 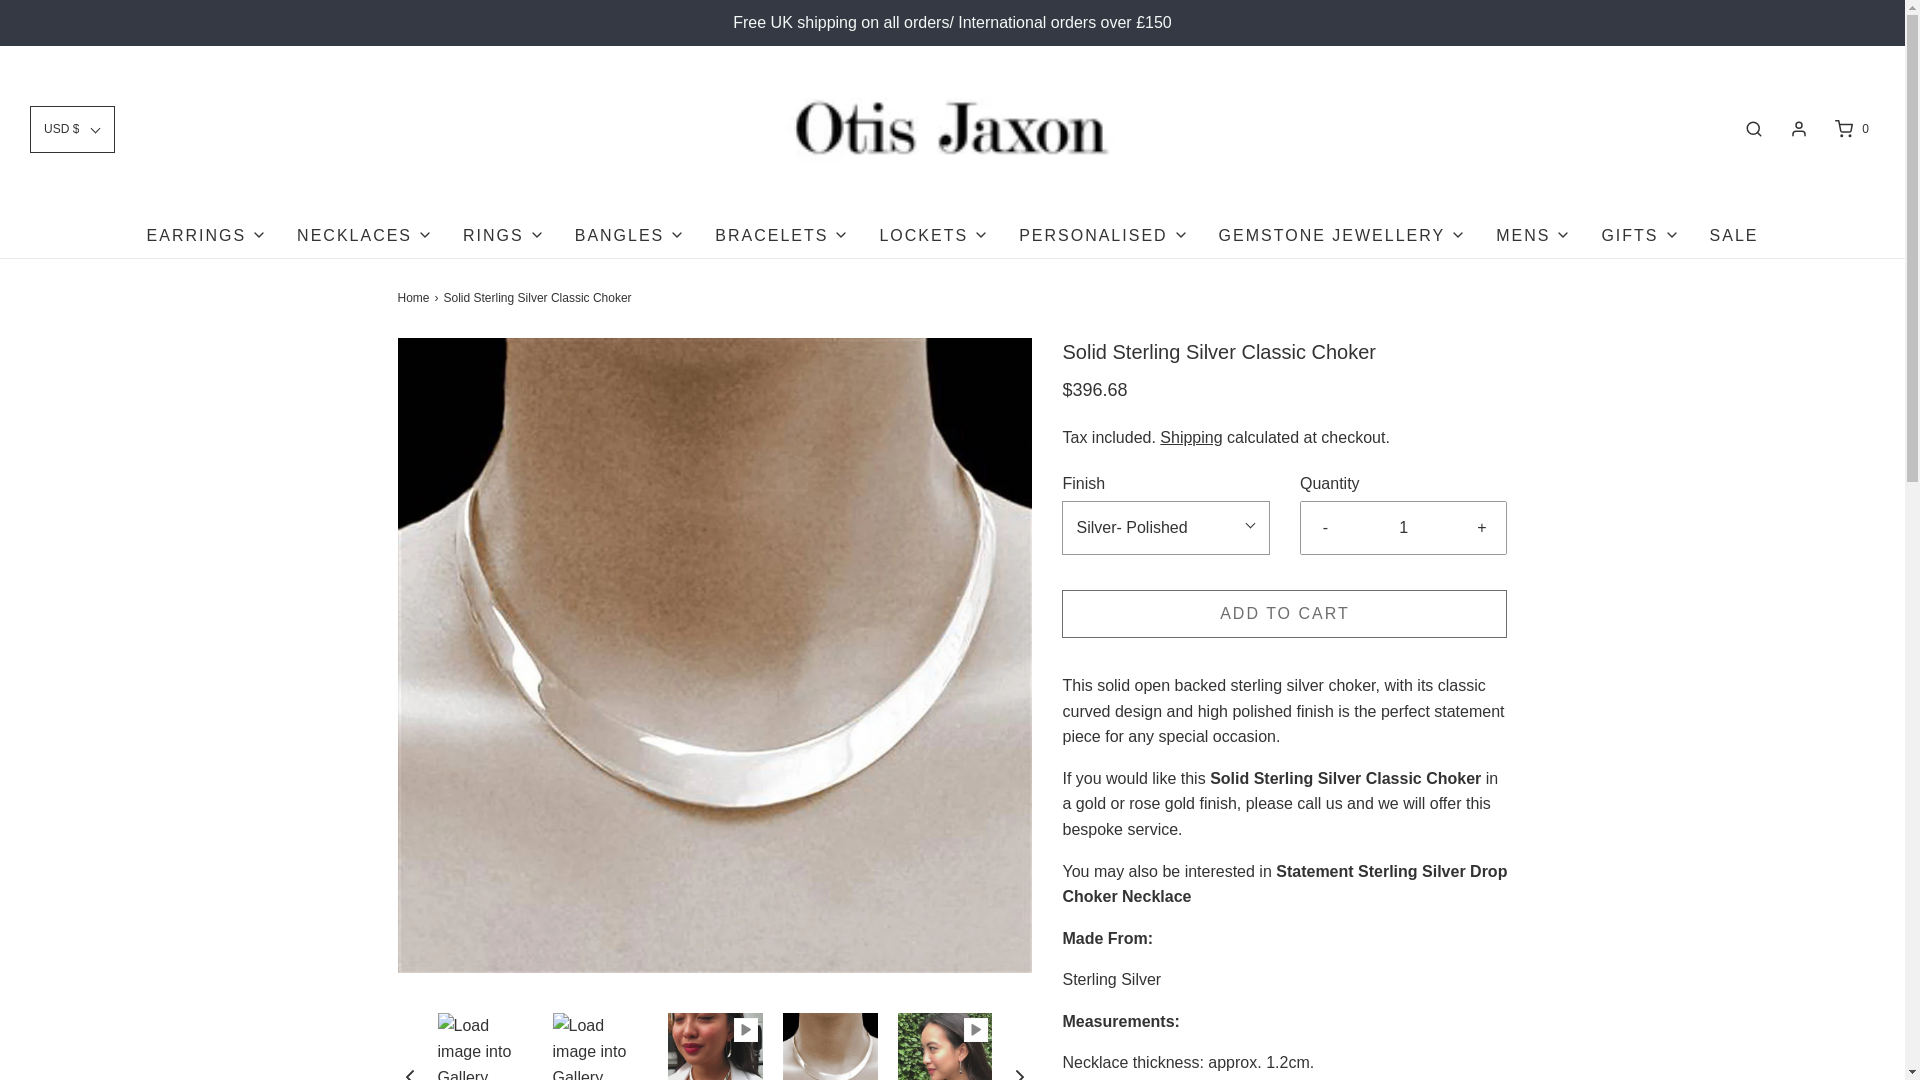 I want to click on Back to the frontpage, so click(x=416, y=298).